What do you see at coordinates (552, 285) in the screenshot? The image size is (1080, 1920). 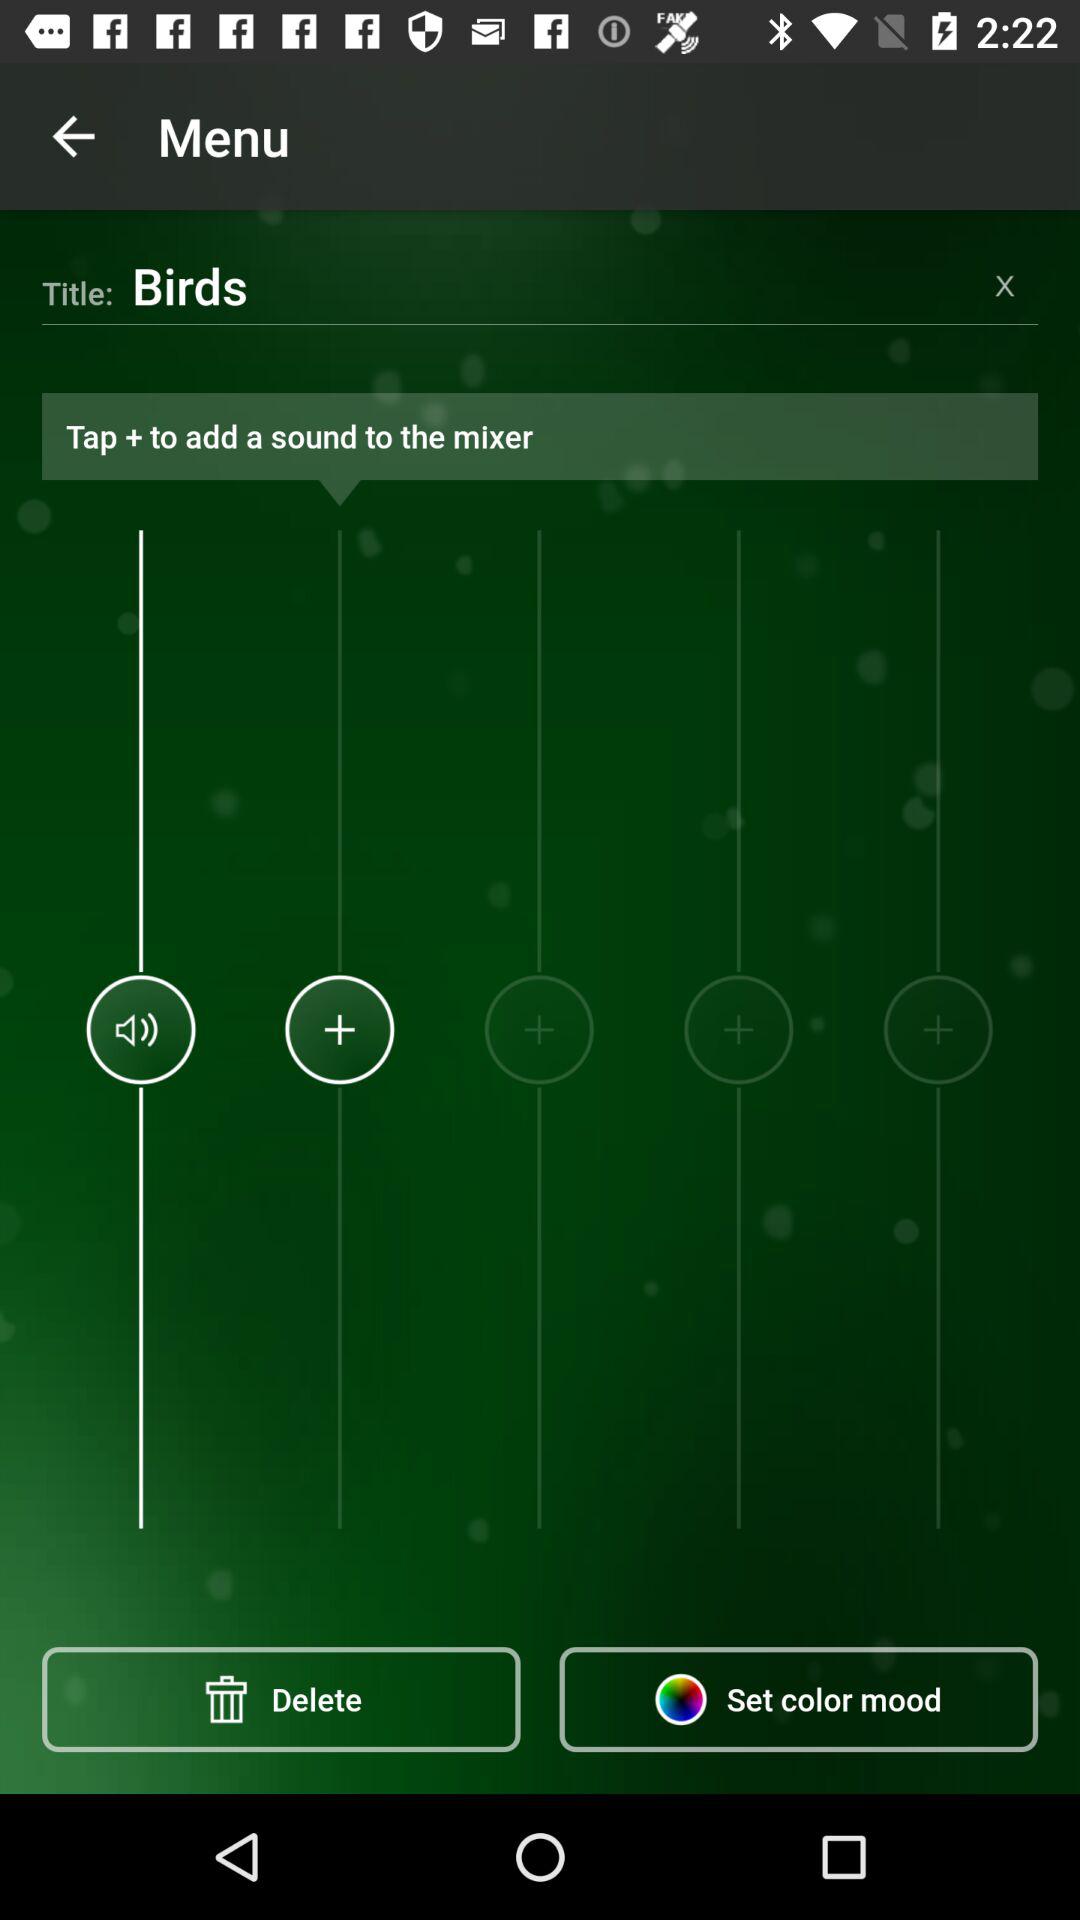 I see `flip until birds` at bounding box center [552, 285].